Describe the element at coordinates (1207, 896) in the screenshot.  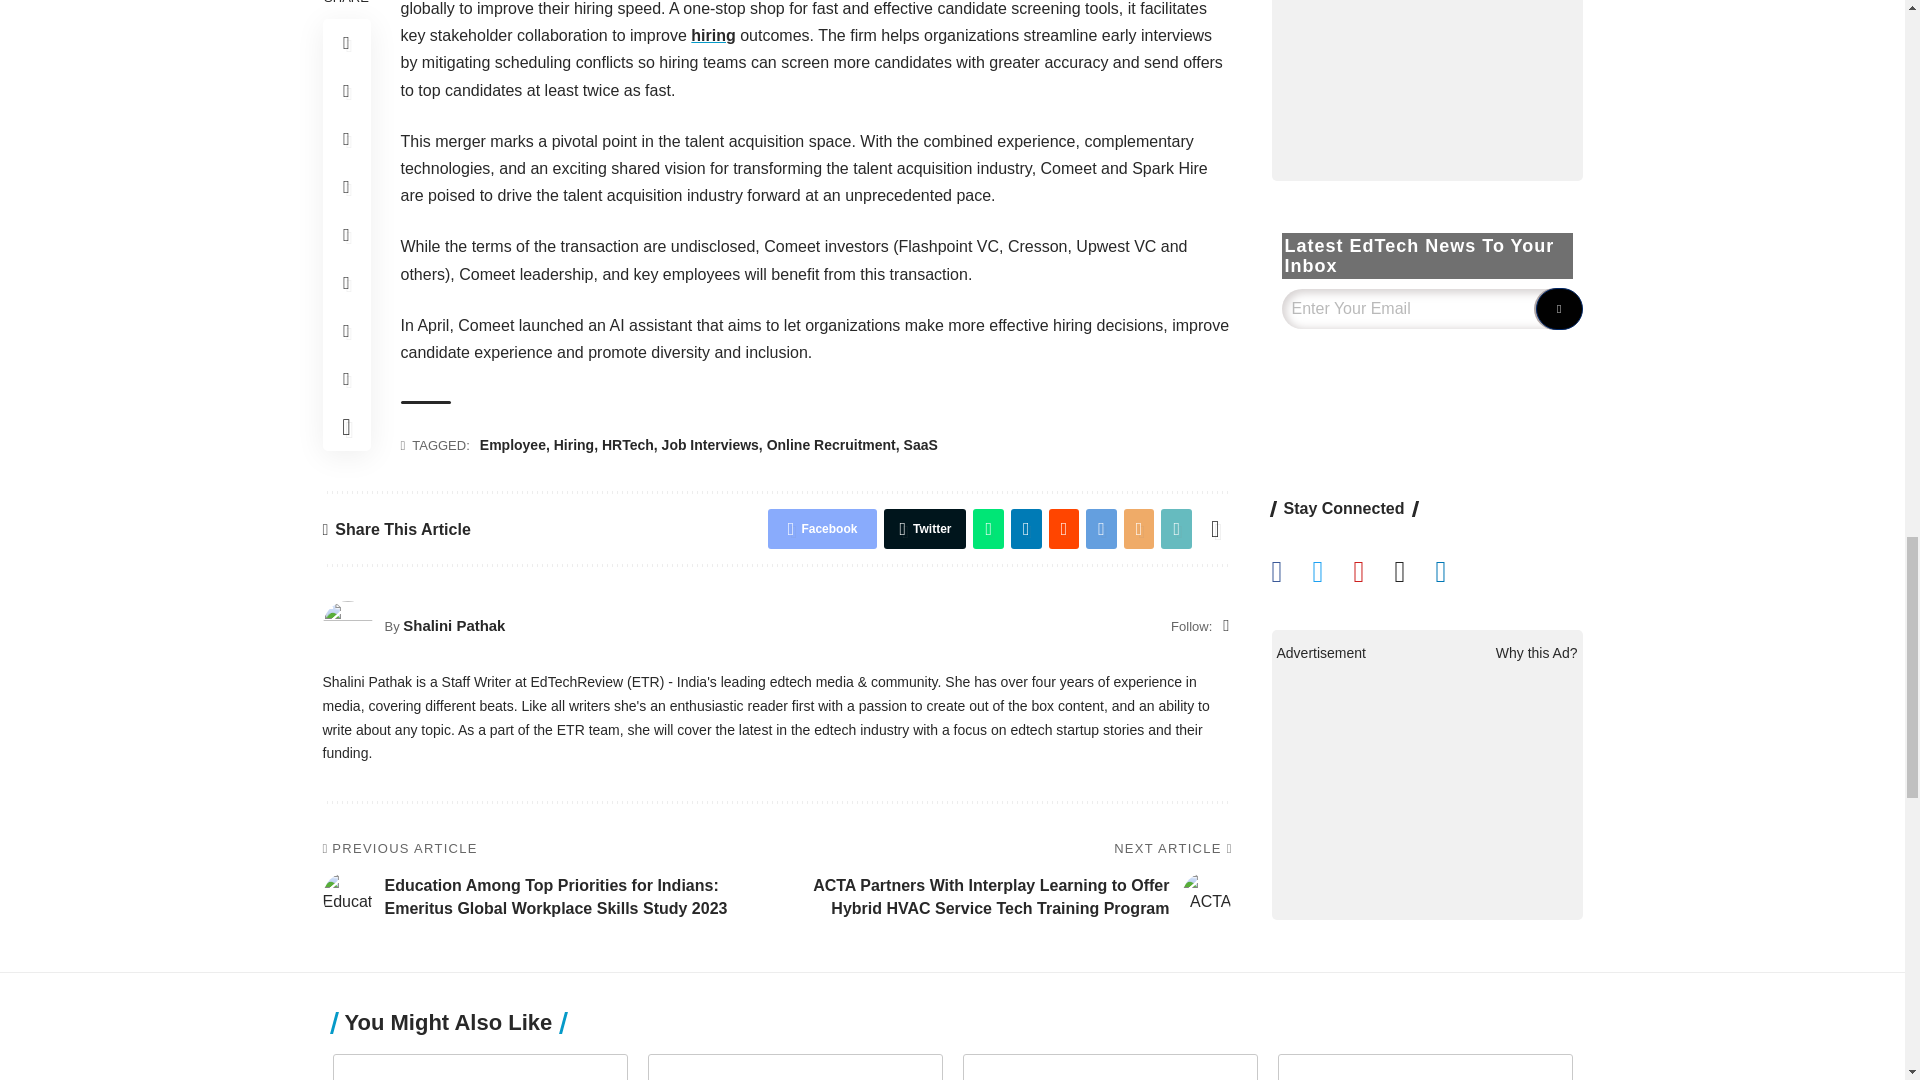
I see `Acta-partners-with-interplay-learning` at that location.